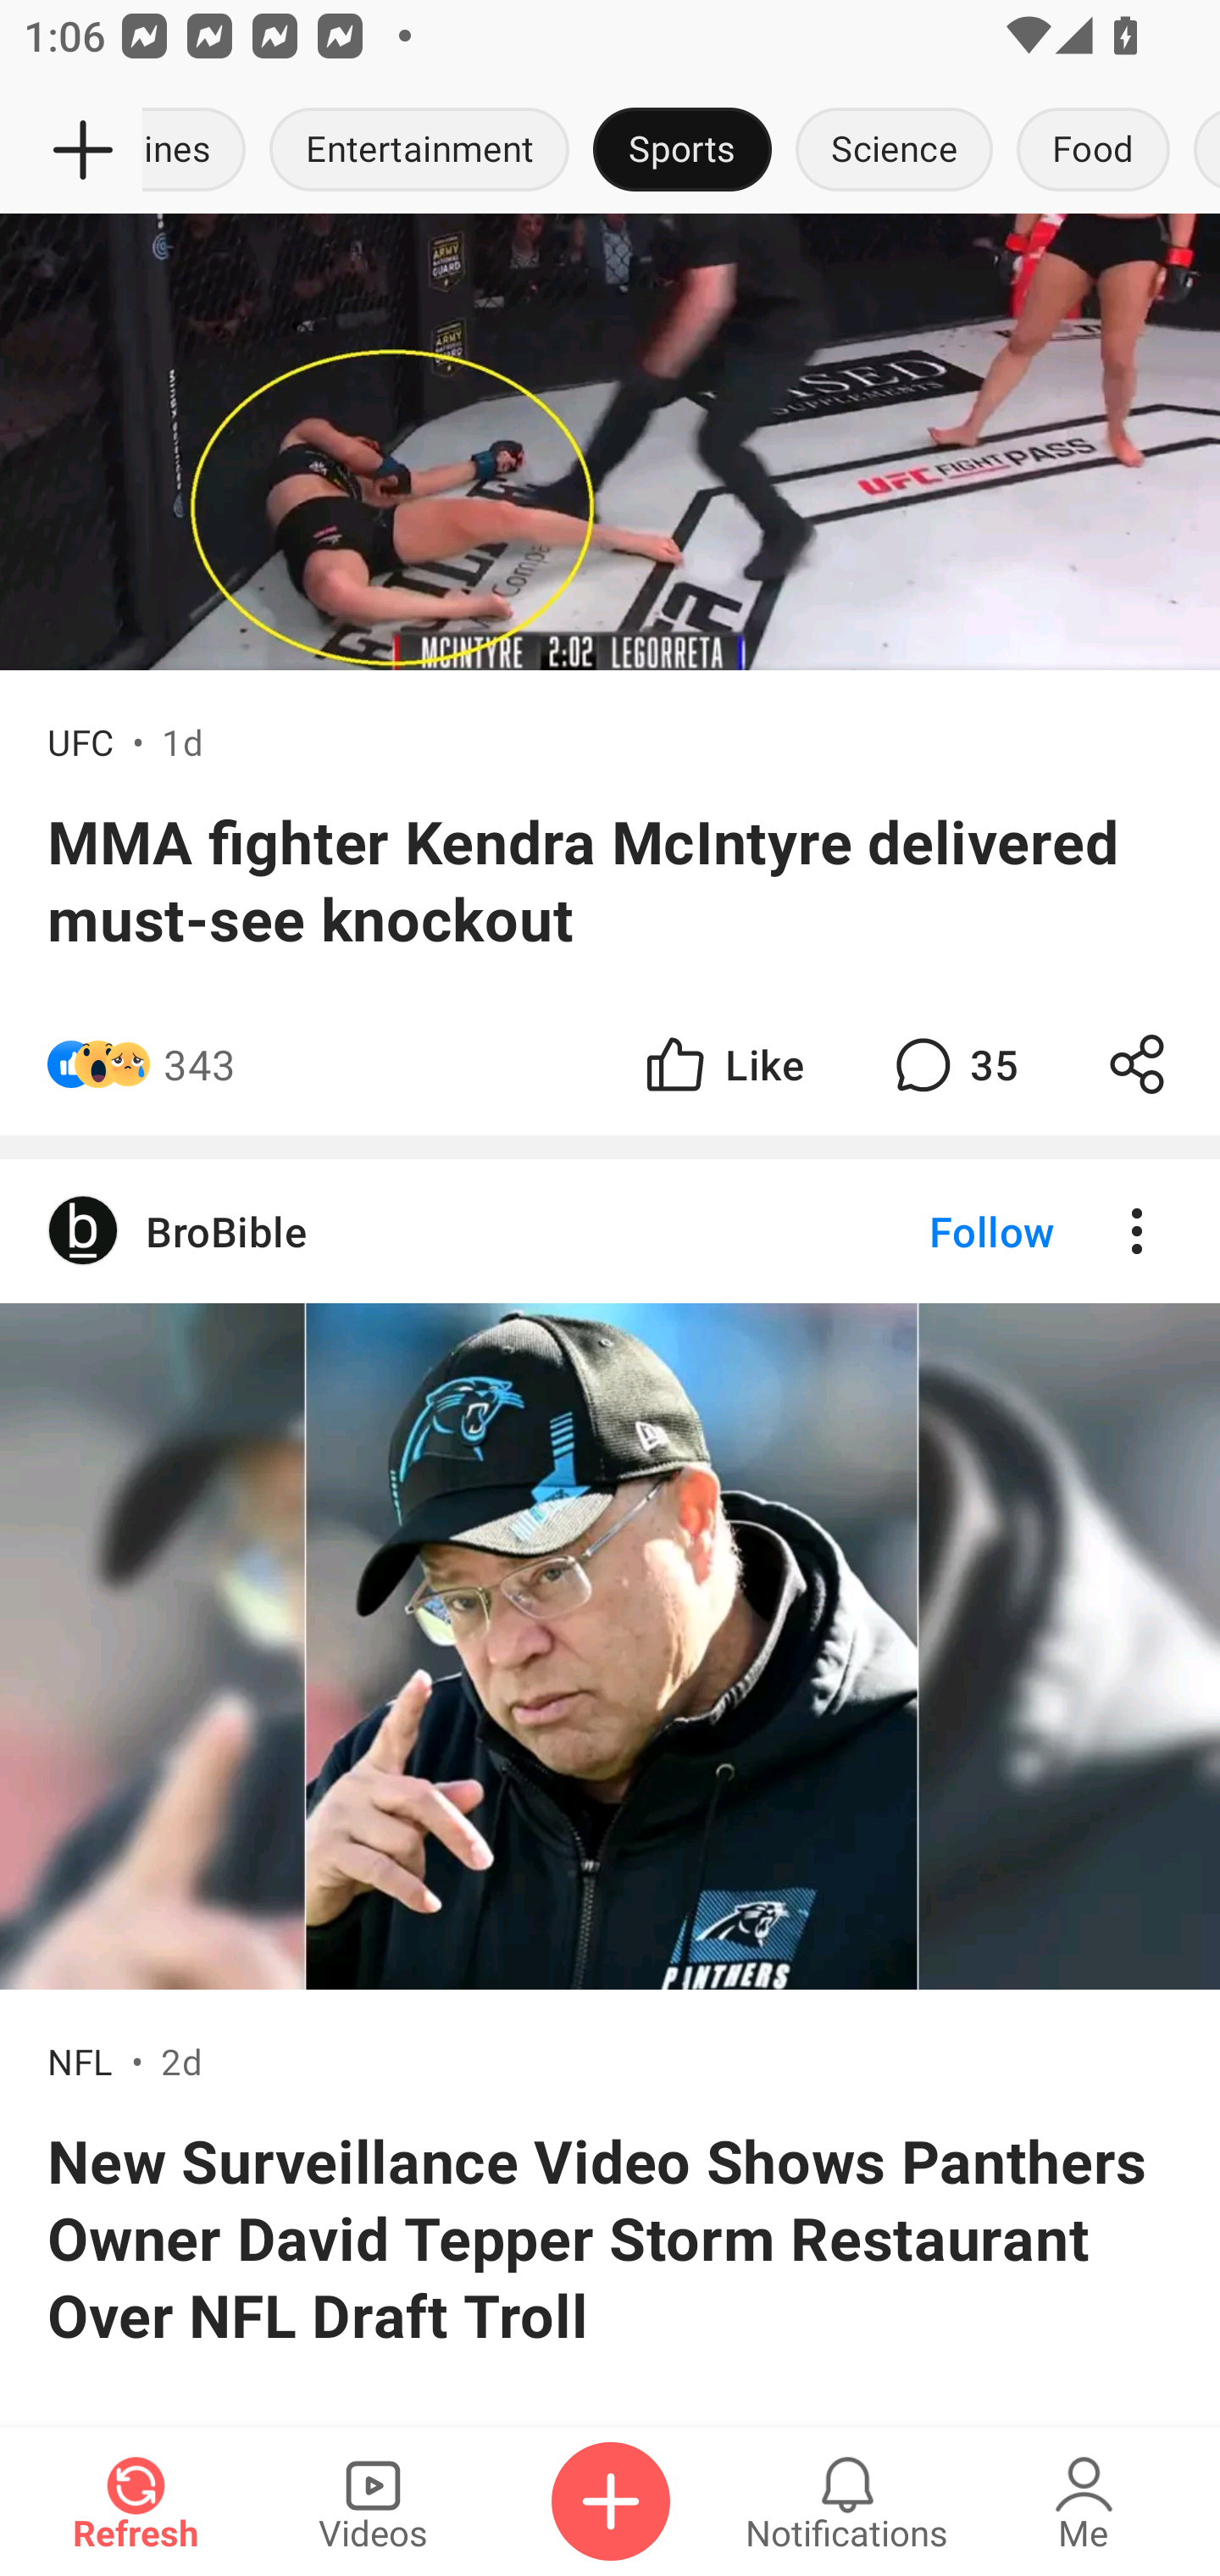 The image size is (1220, 2576). Describe the element at coordinates (847, 2501) in the screenshot. I see `Notifications` at that location.